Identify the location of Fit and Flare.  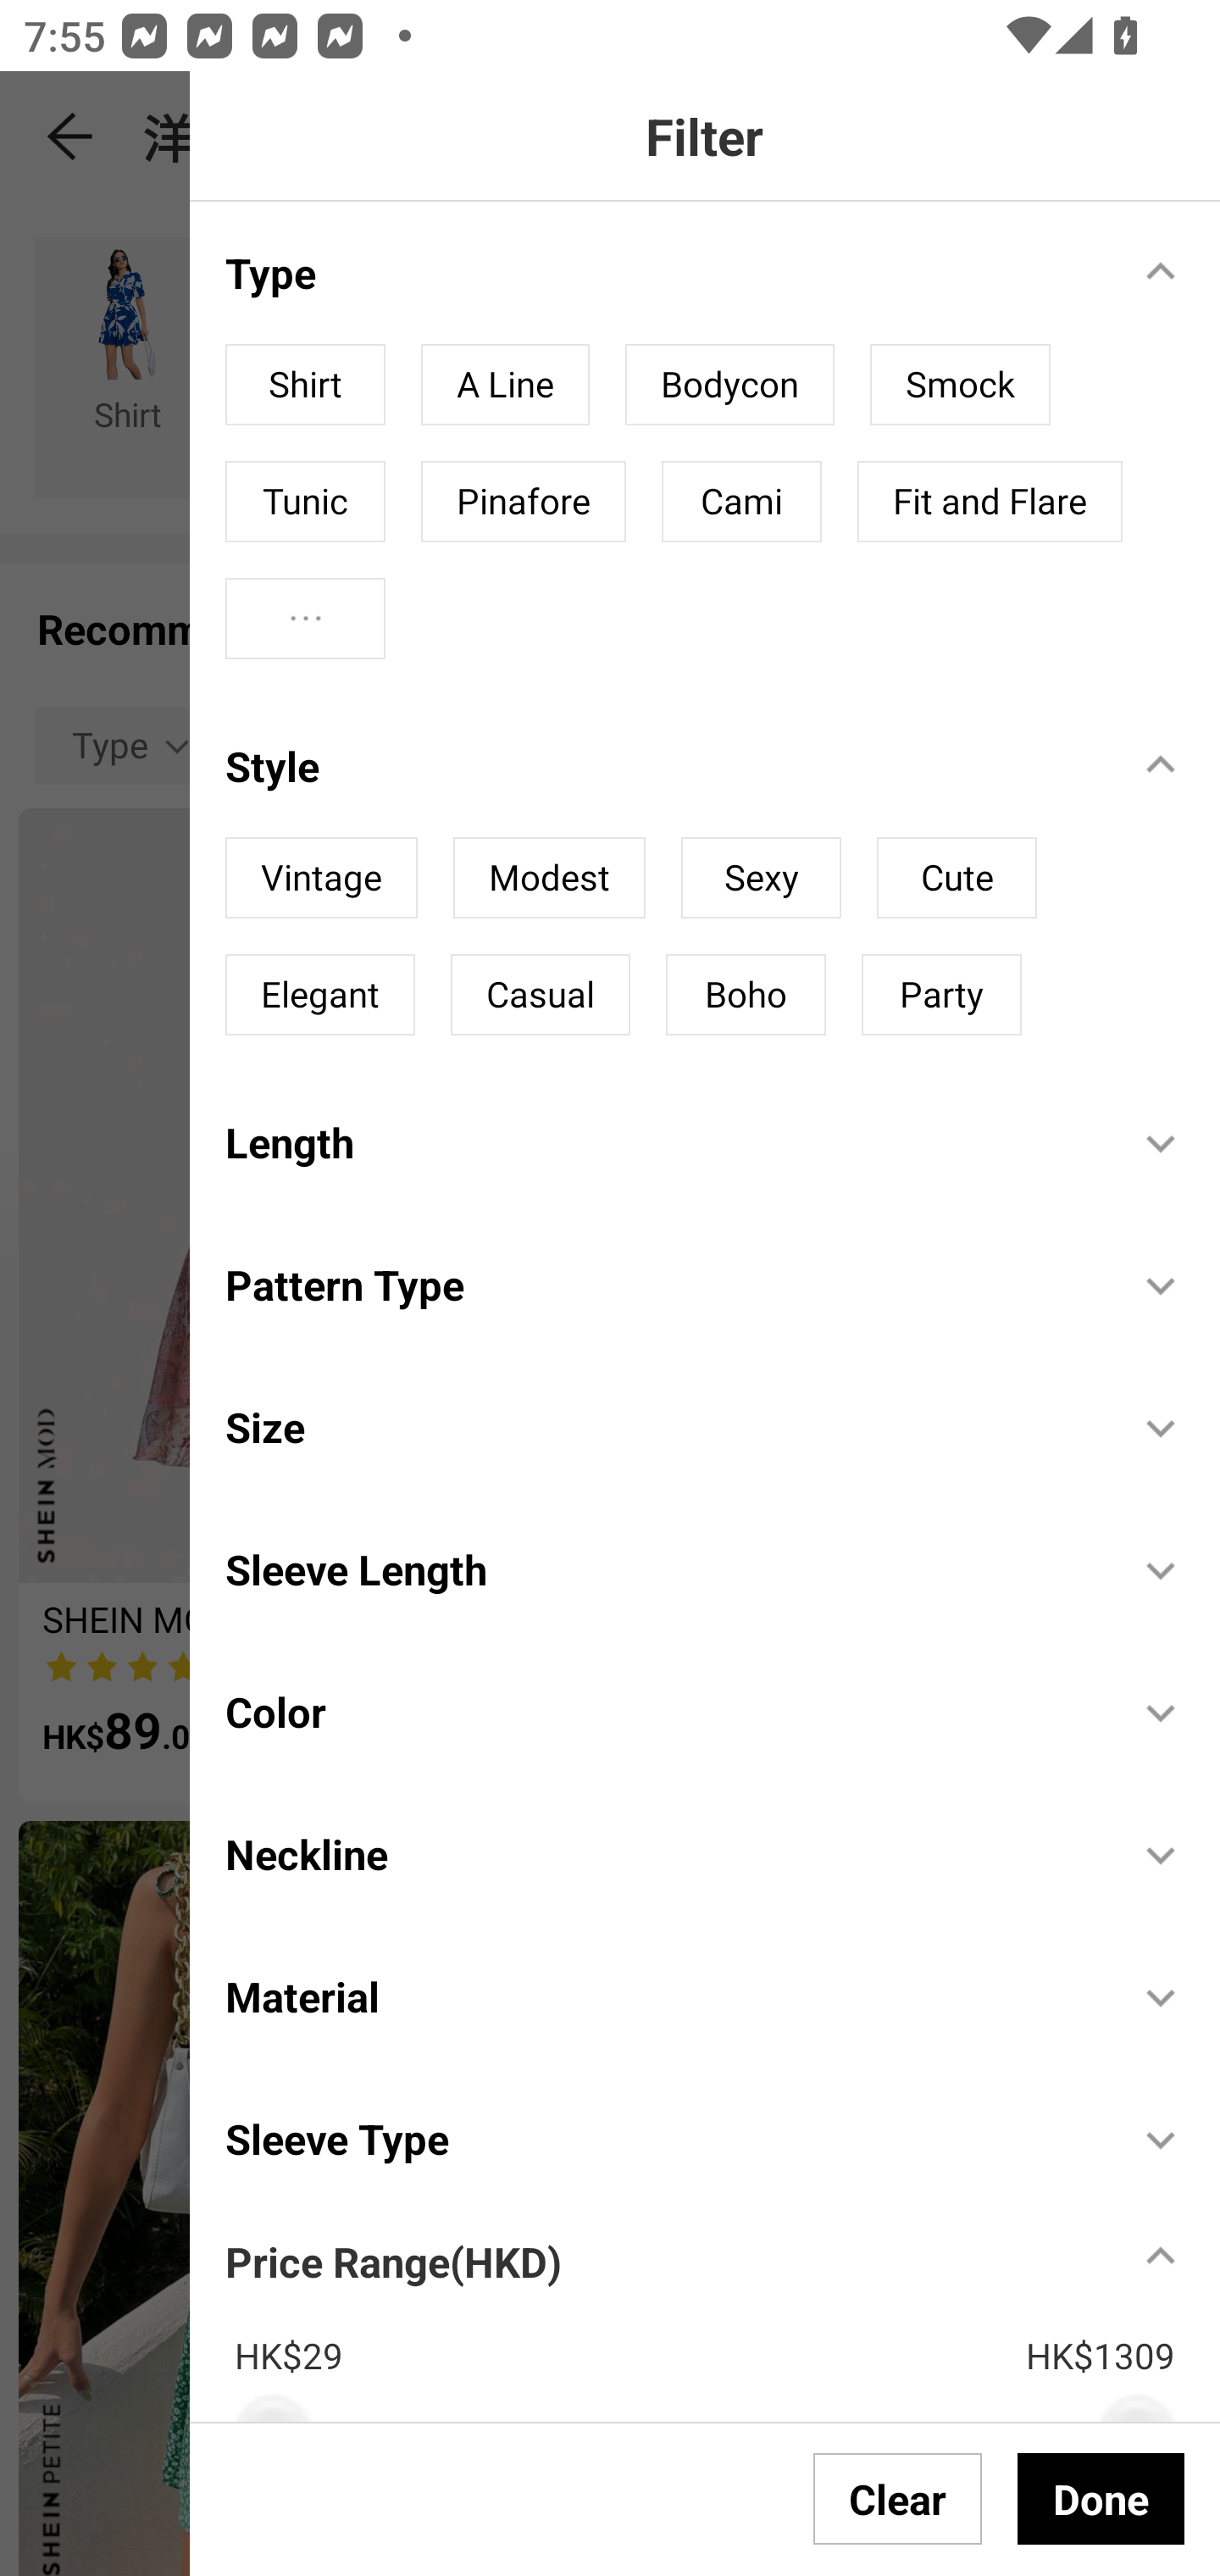
(990, 502).